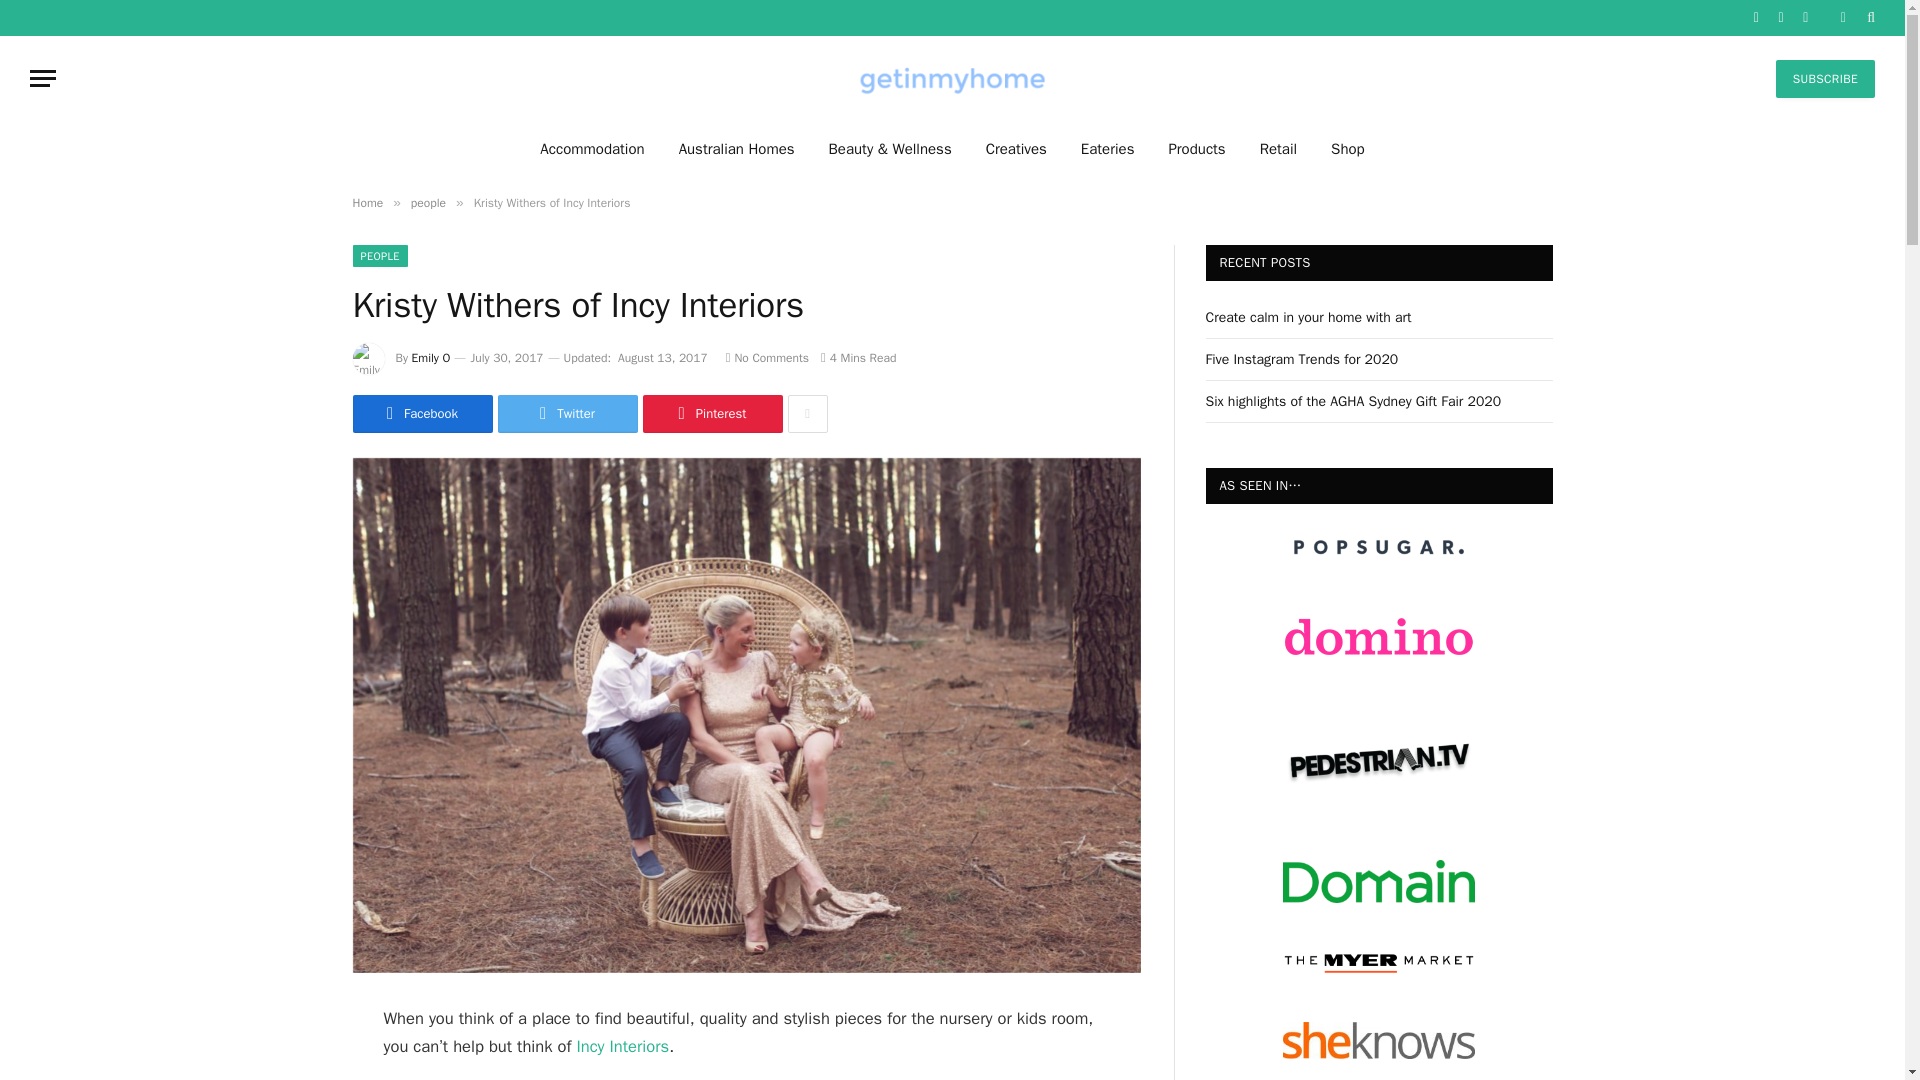  Describe the element at coordinates (1196, 148) in the screenshot. I see `Products` at that location.